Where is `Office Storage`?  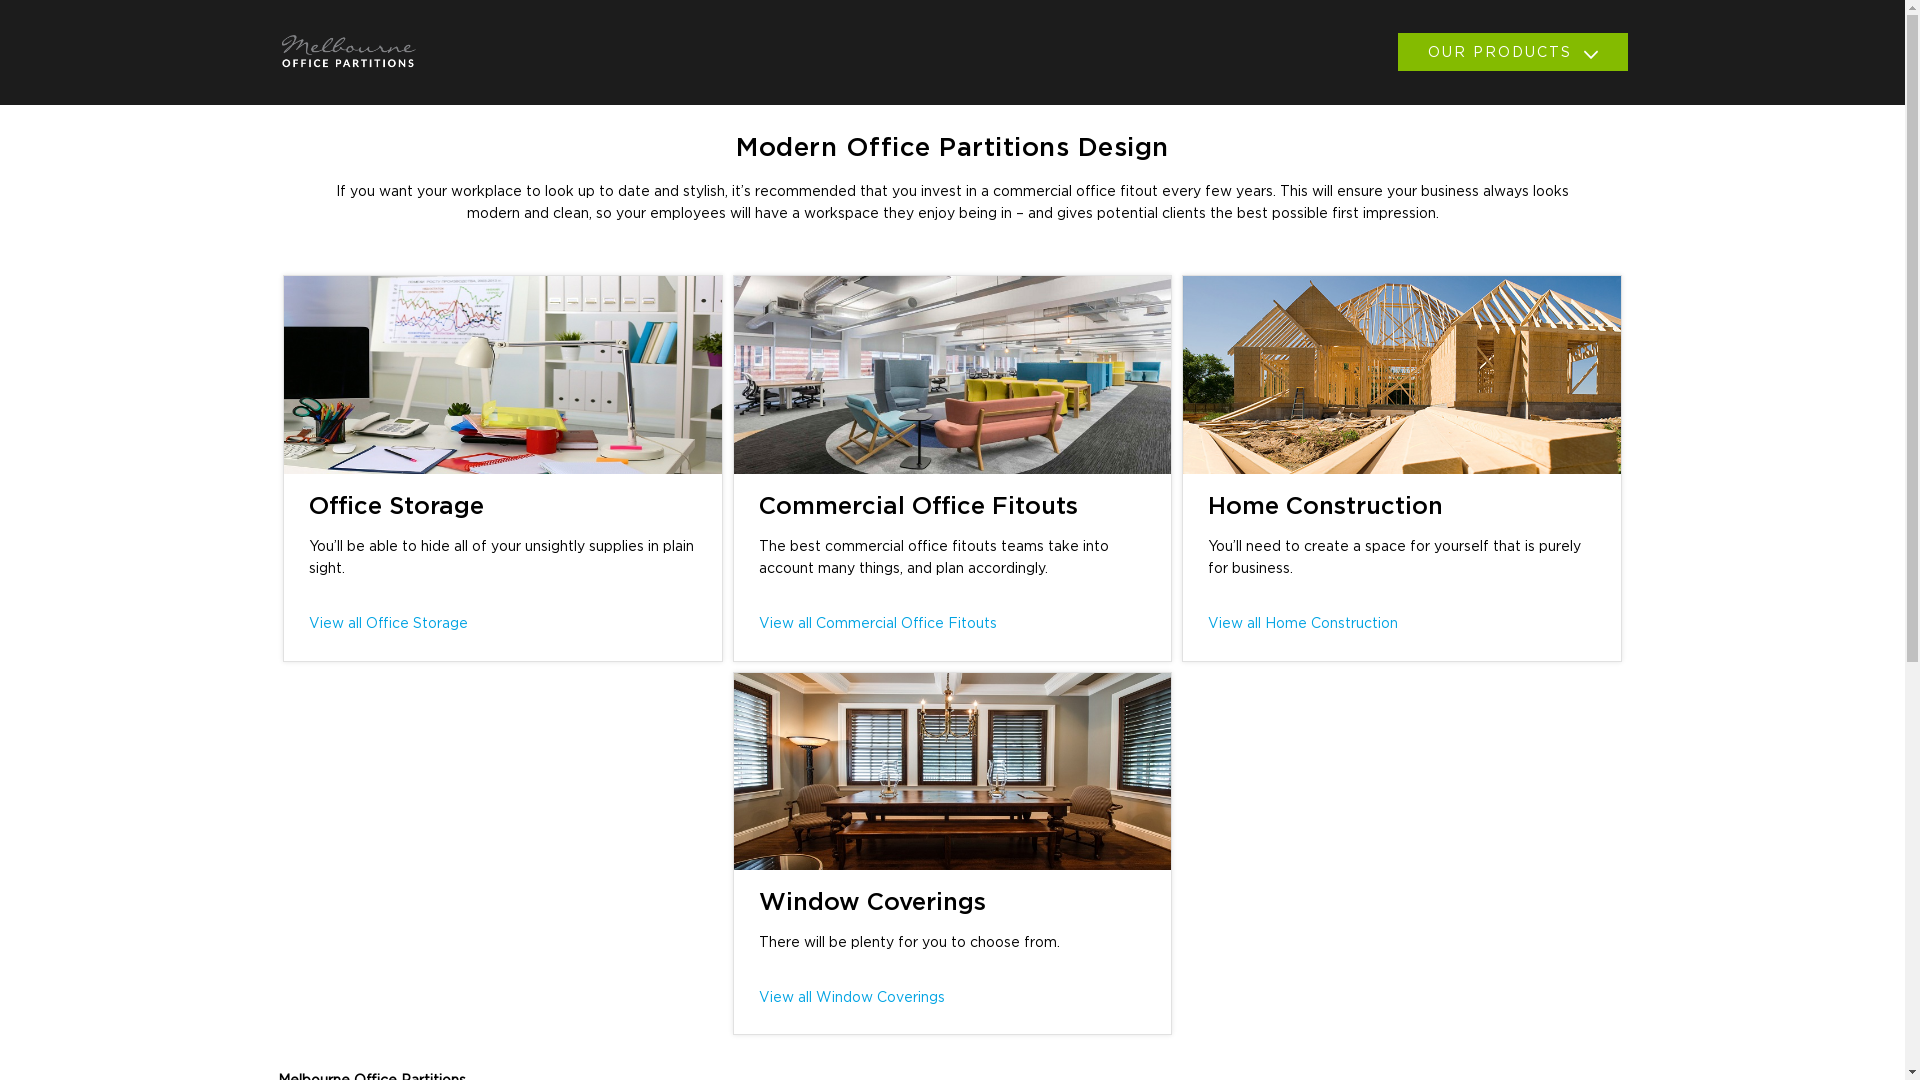
Office Storage is located at coordinates (396, 507).